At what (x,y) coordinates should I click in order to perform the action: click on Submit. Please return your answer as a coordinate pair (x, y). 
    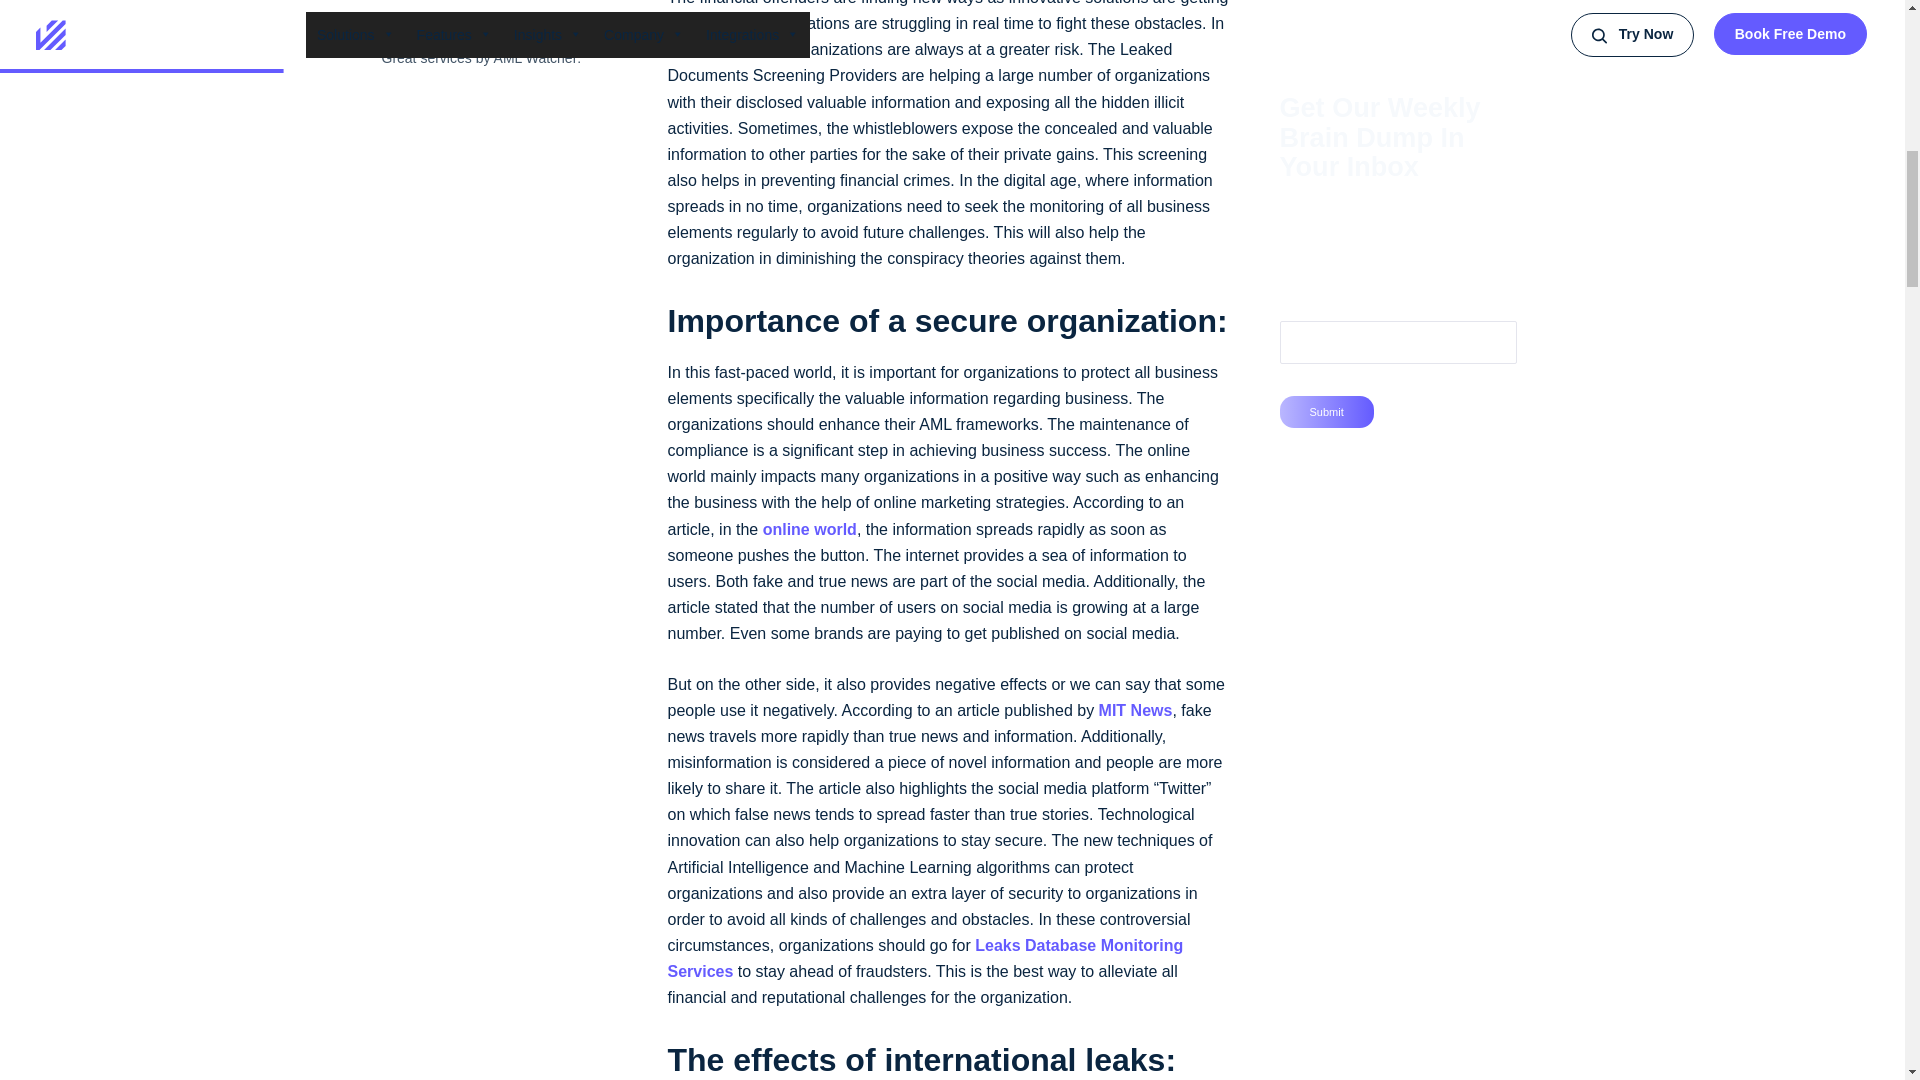
    Looking at the image, I should click on (1327, 412).